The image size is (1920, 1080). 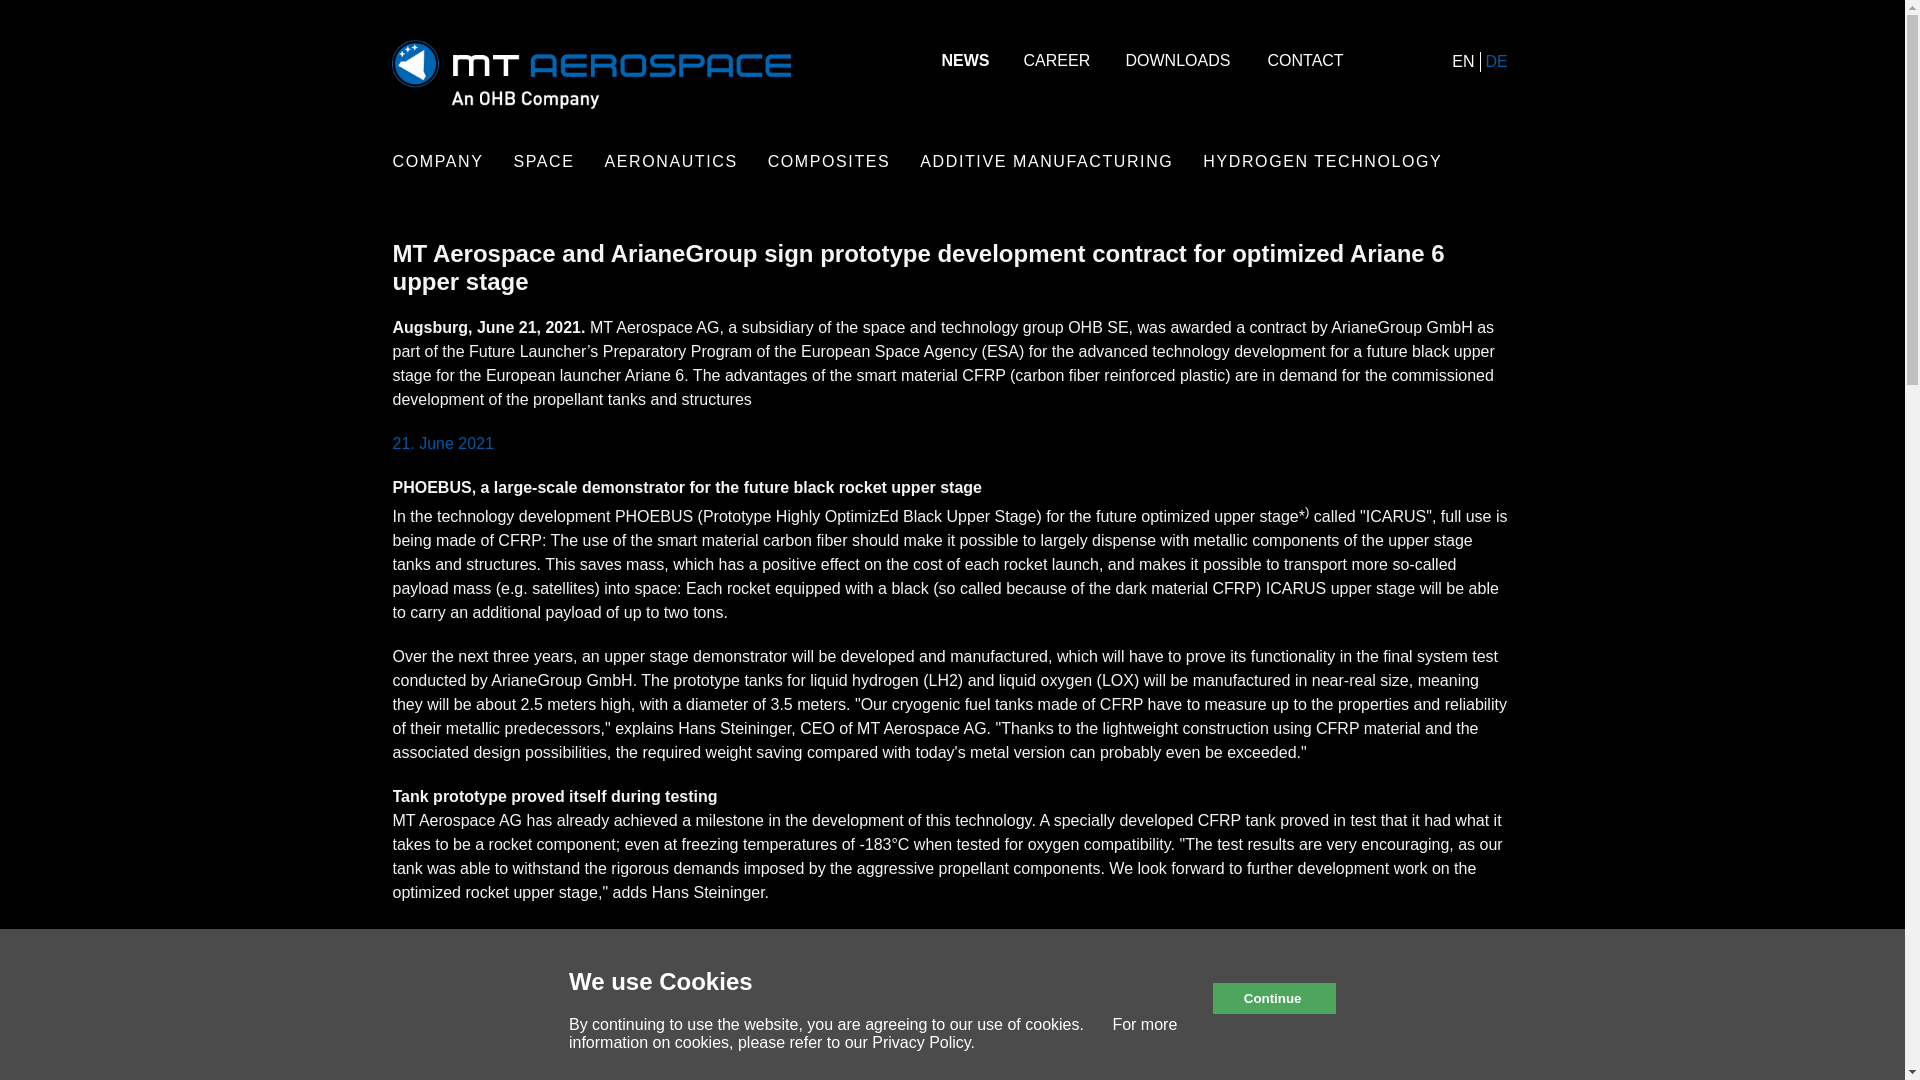 What do you see at coordinates (1182, 60) in the screenshot?
I see `Downloads` at bounding box center [1182, 60].